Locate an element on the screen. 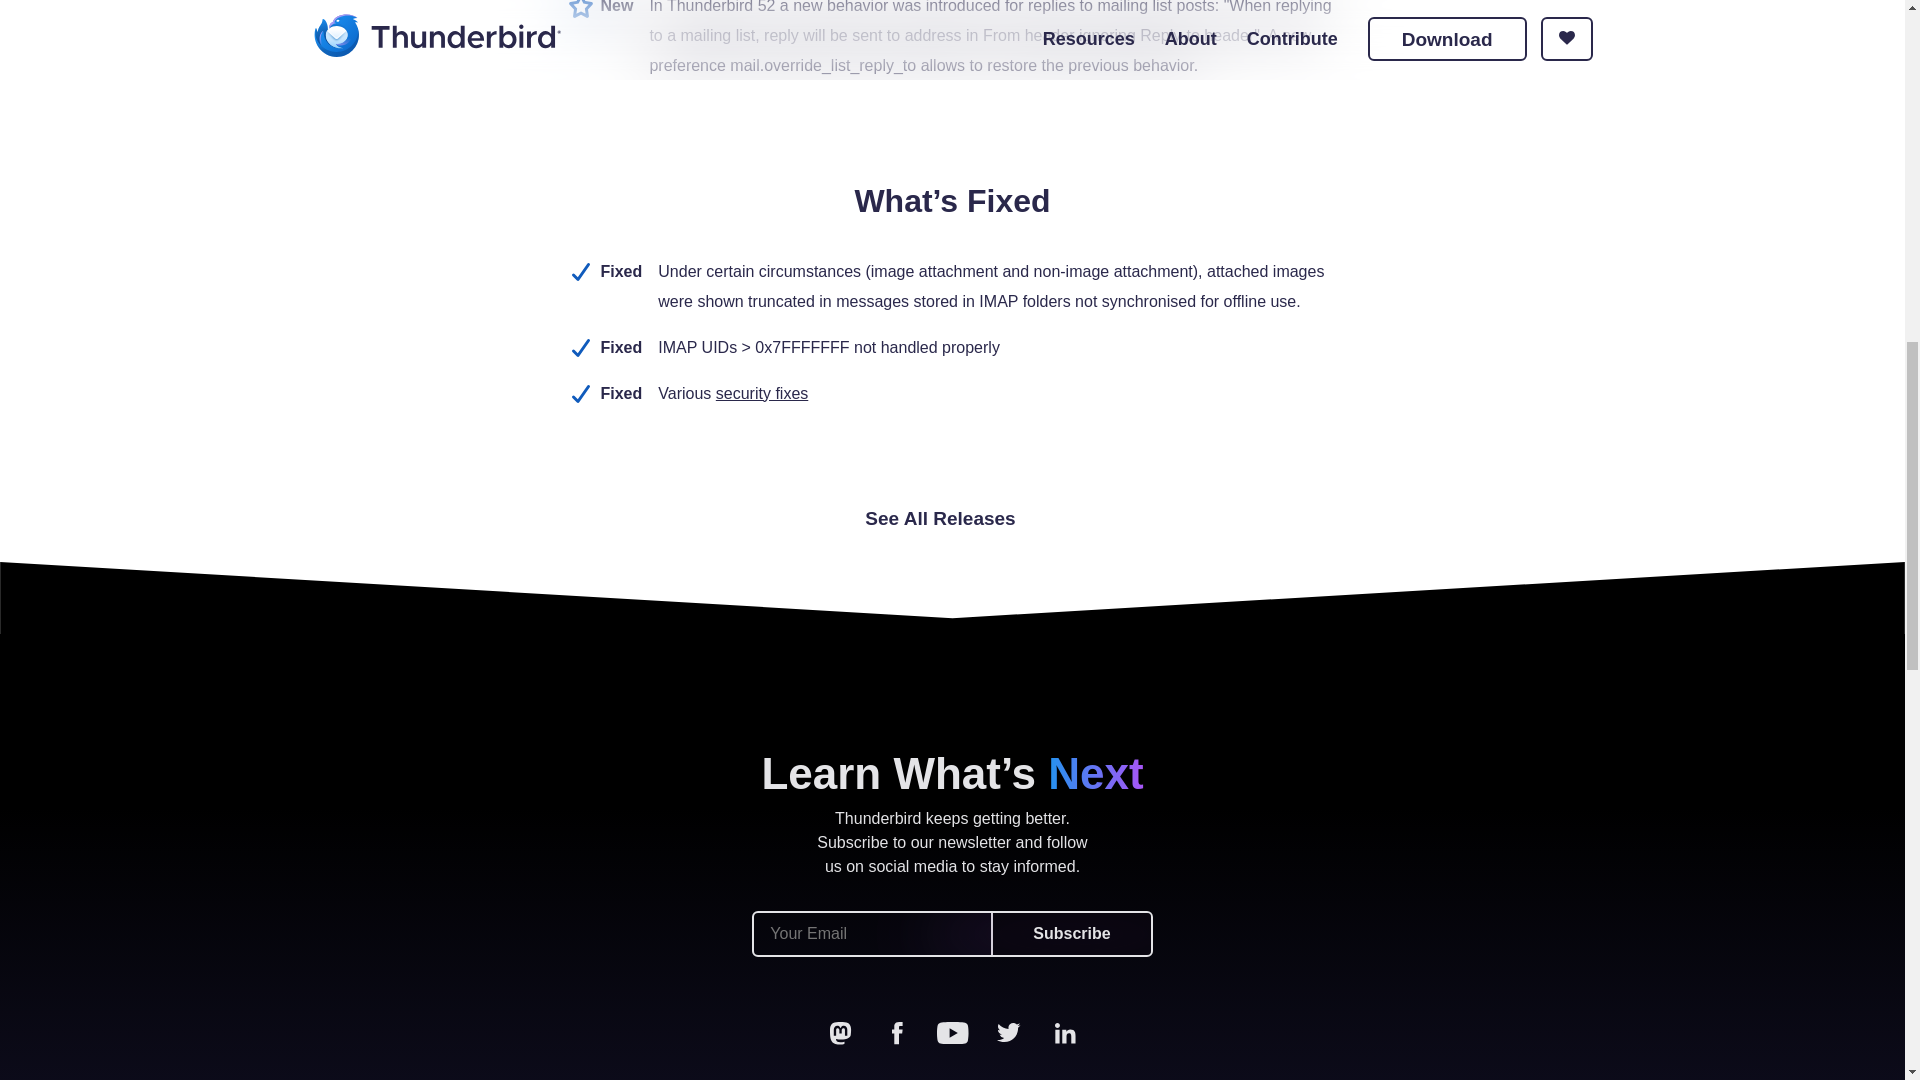  See All Releases is located at coordinates (952, 518).